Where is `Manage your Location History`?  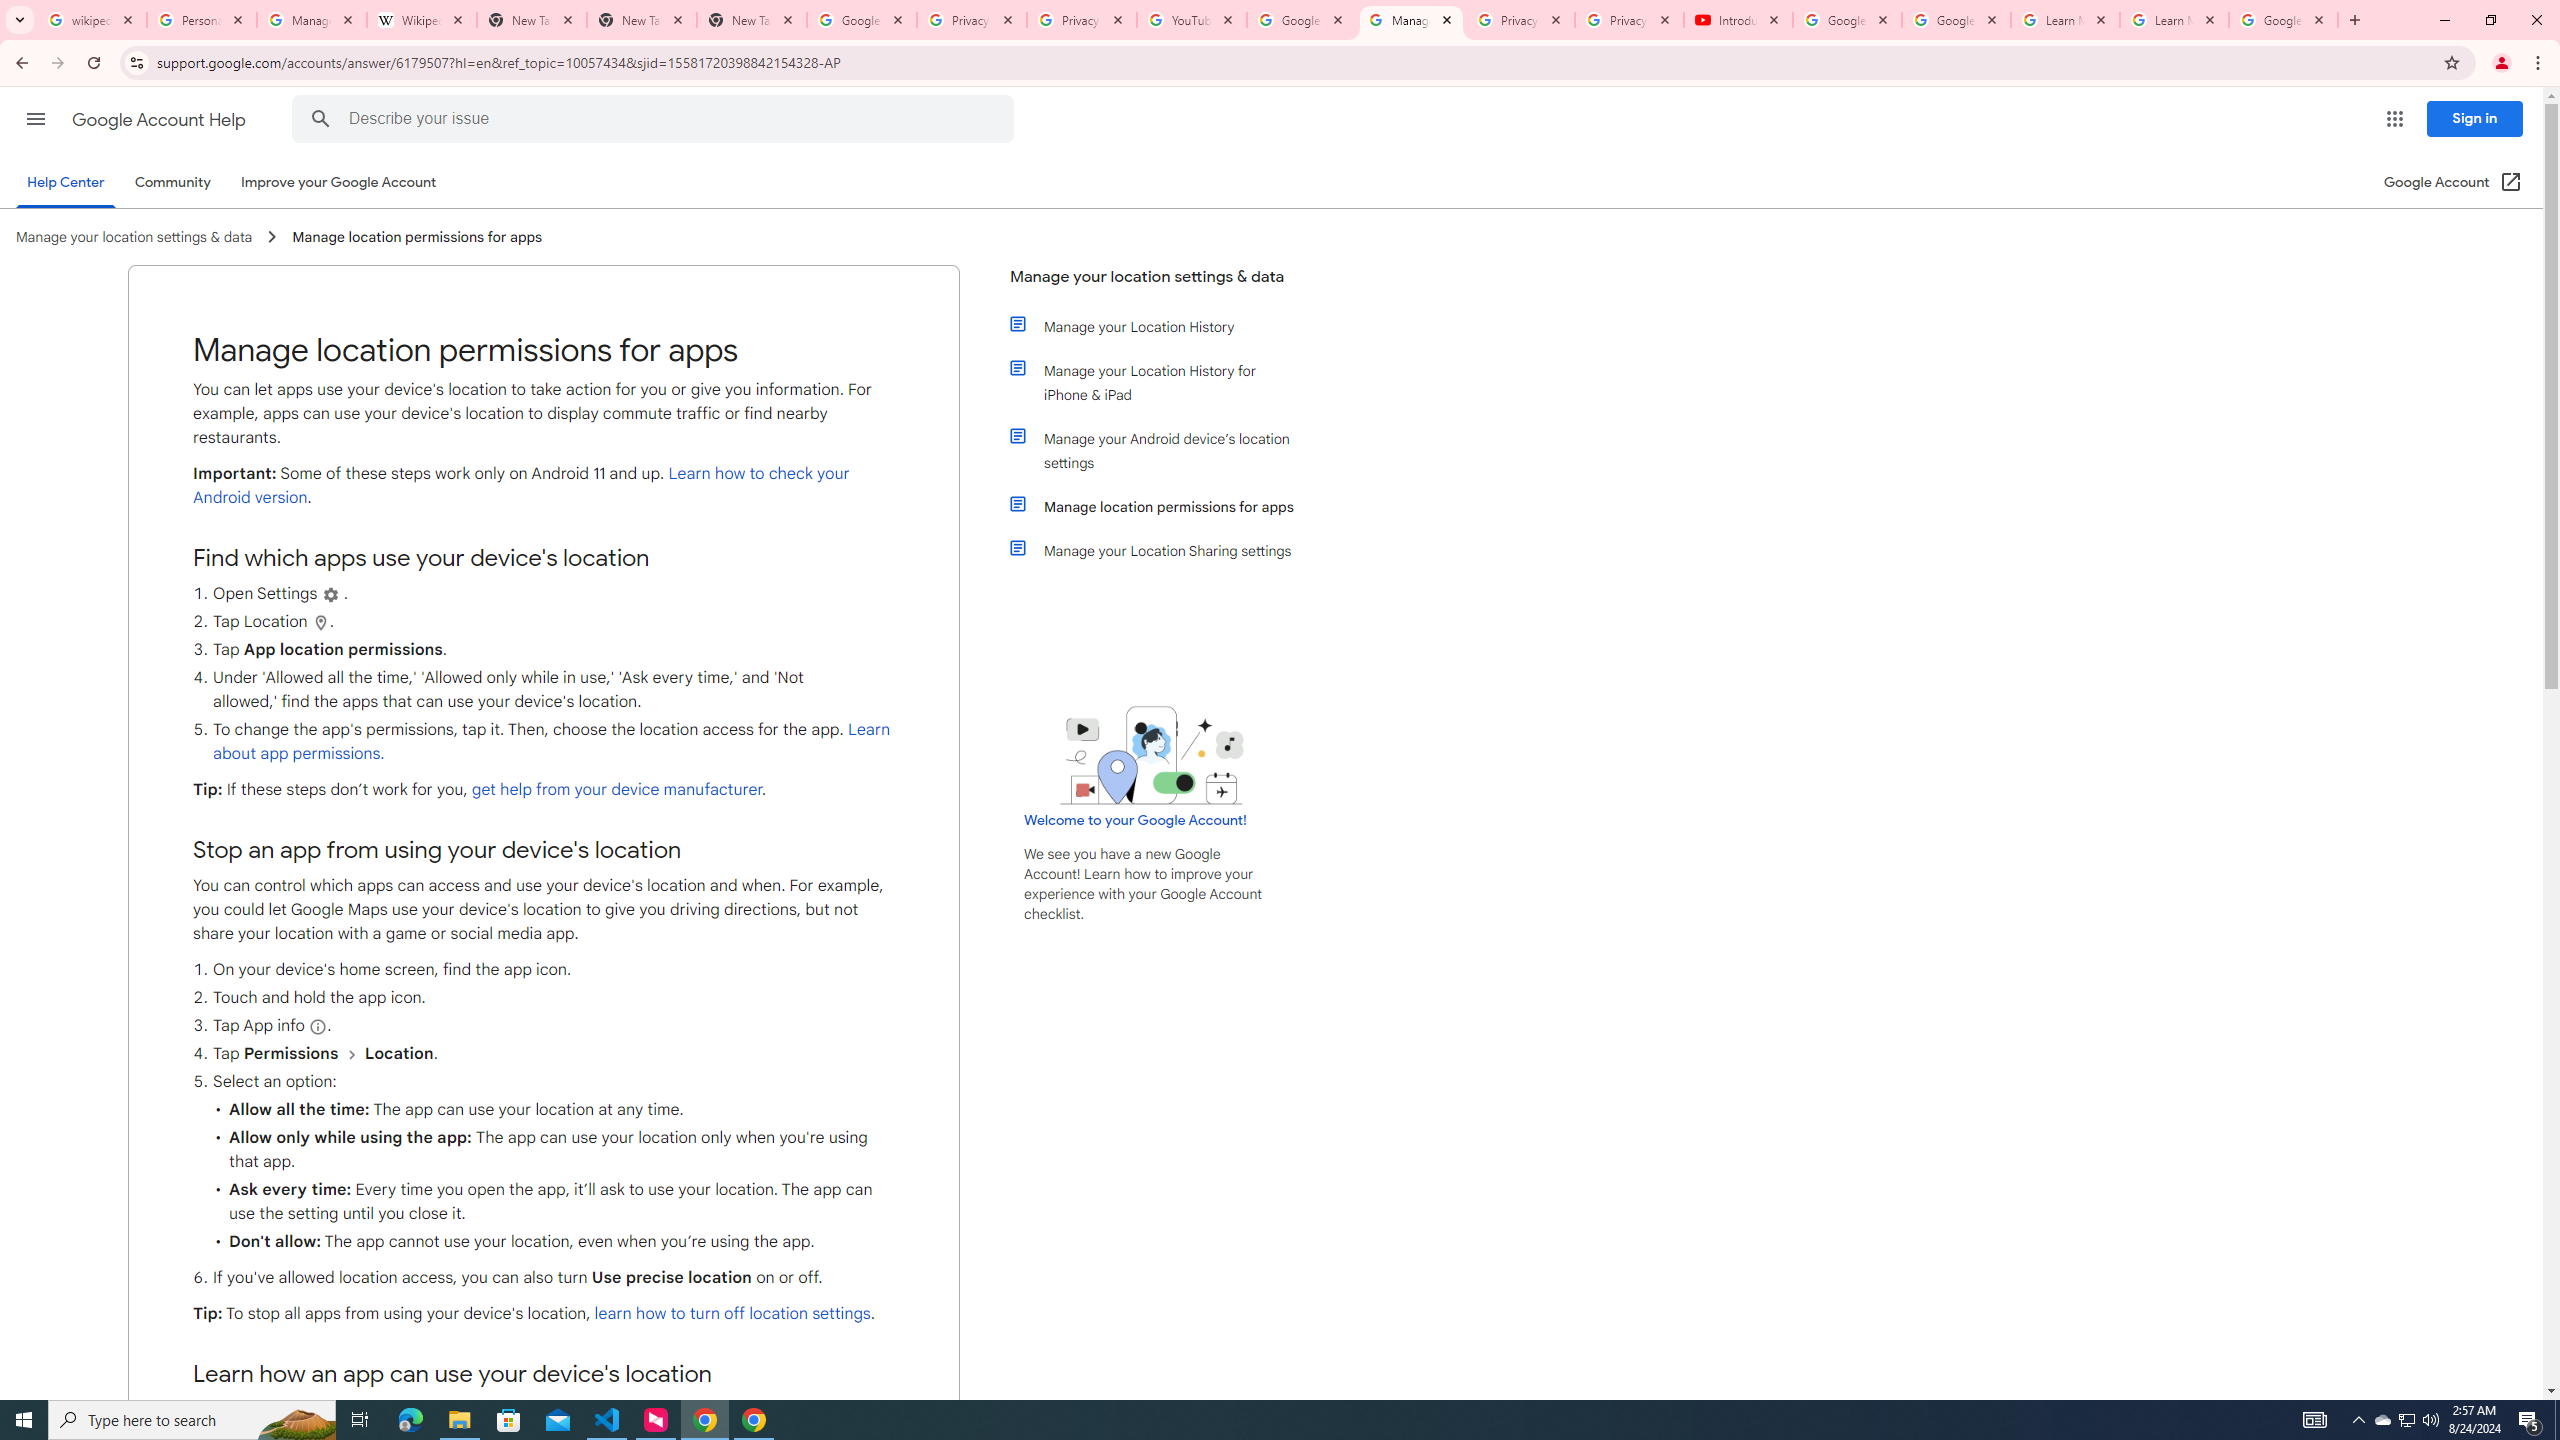
Manage your Location History is located at coordinates (1163, 326).